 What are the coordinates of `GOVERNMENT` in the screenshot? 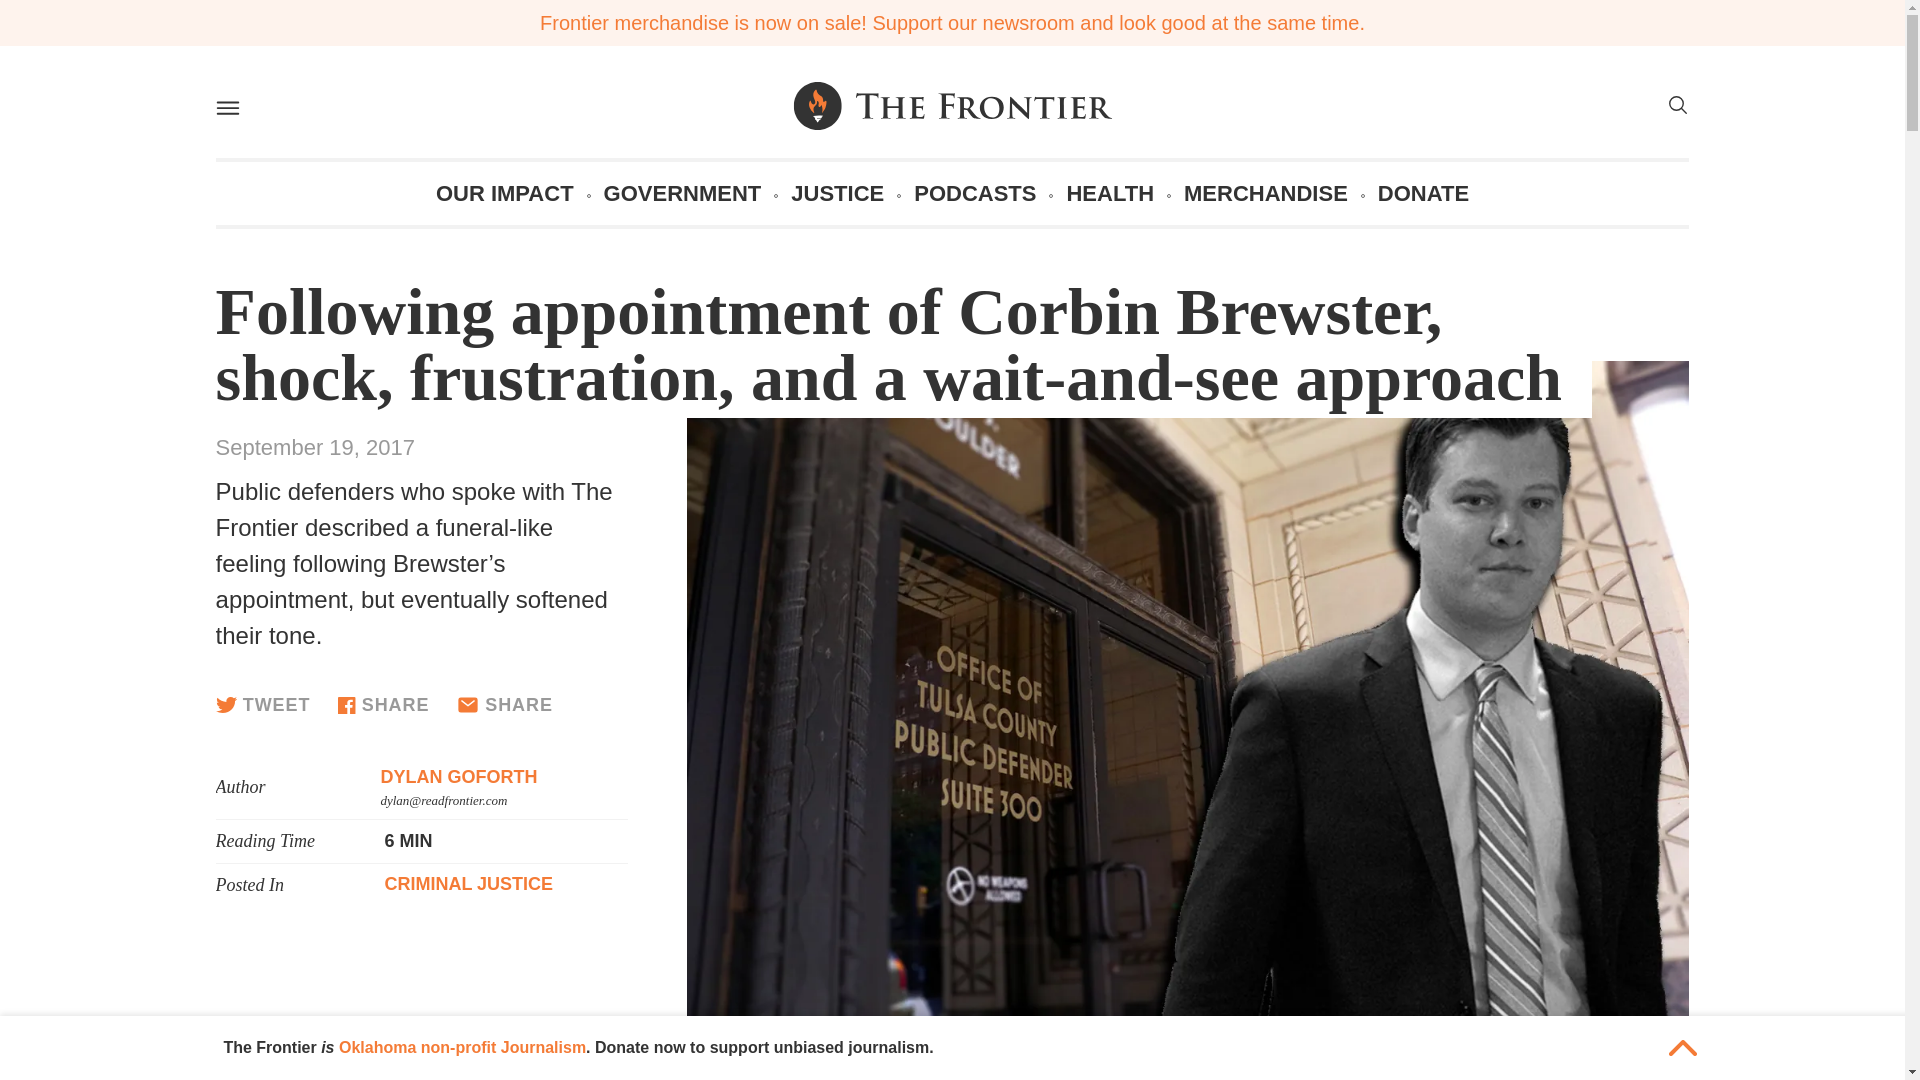 It's located at (683, 193).